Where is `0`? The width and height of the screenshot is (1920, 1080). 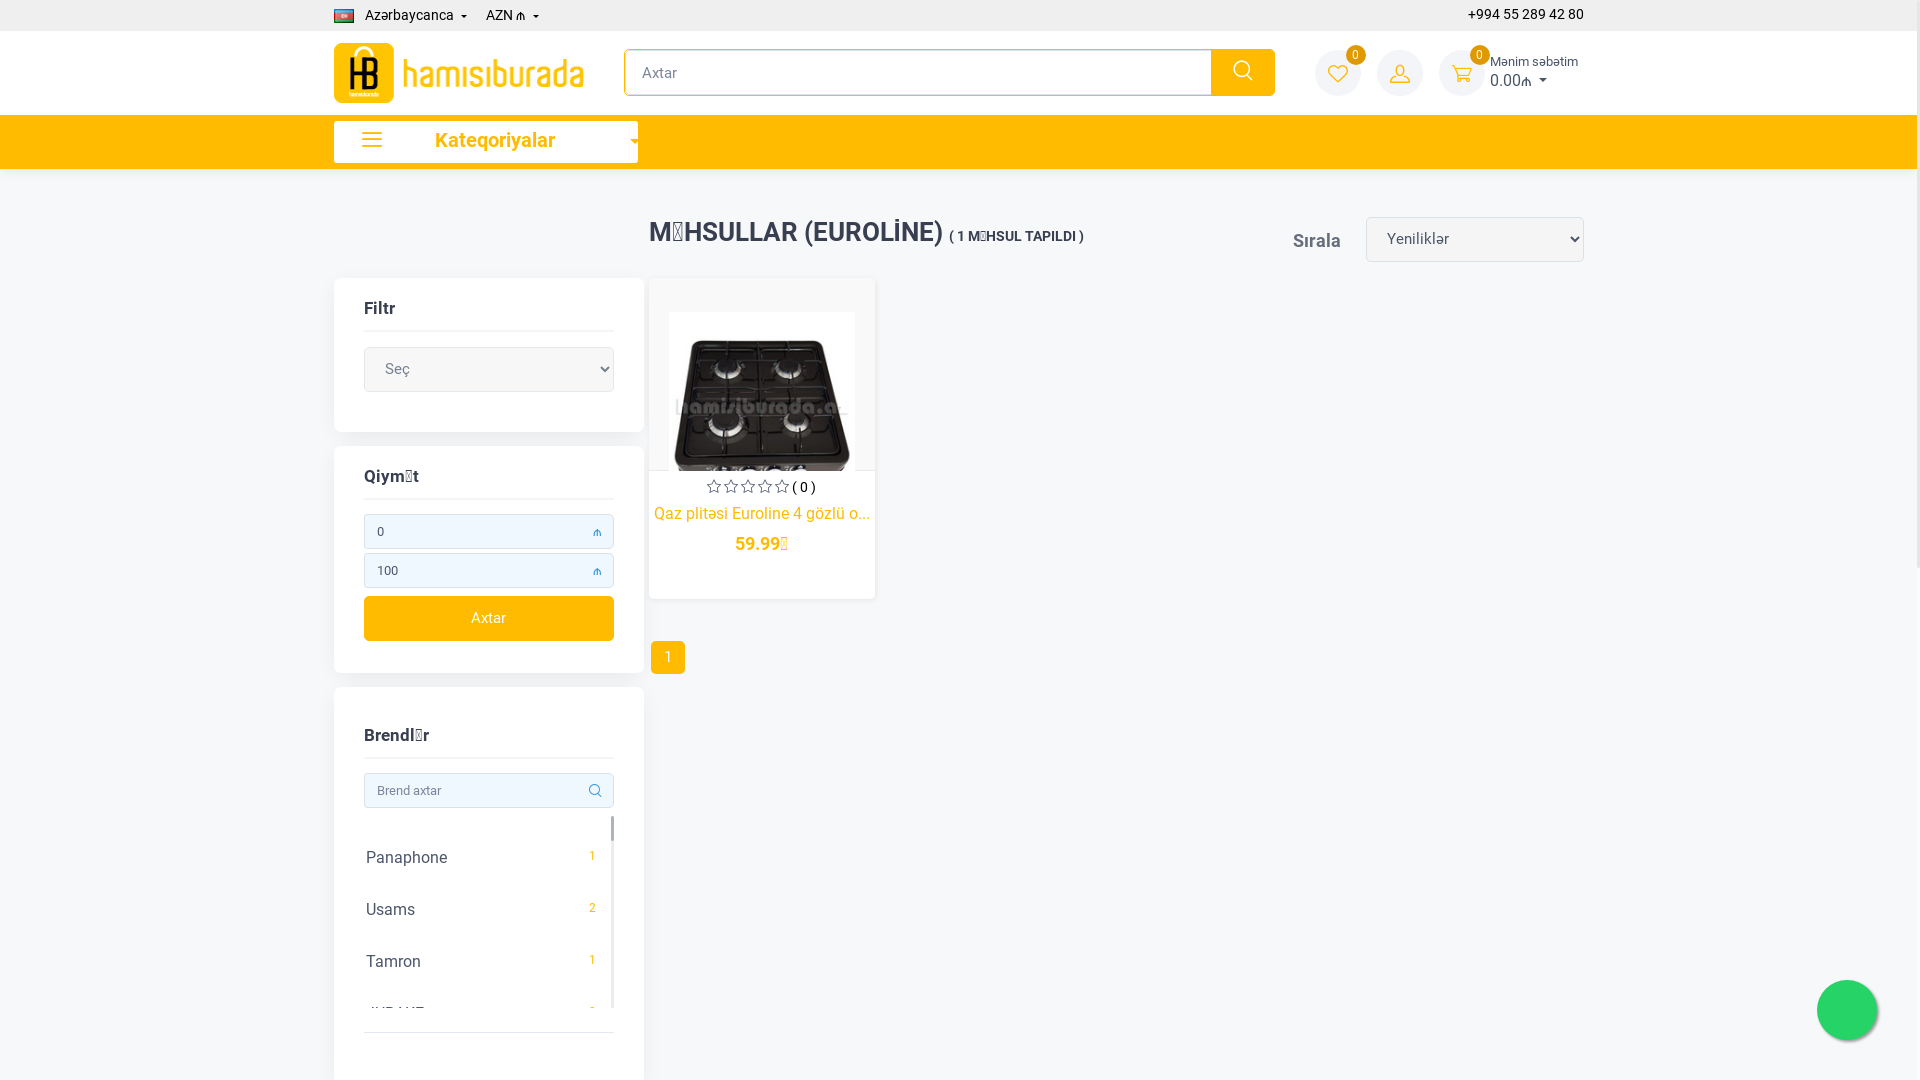 0 is located at coordinates (2, 922).